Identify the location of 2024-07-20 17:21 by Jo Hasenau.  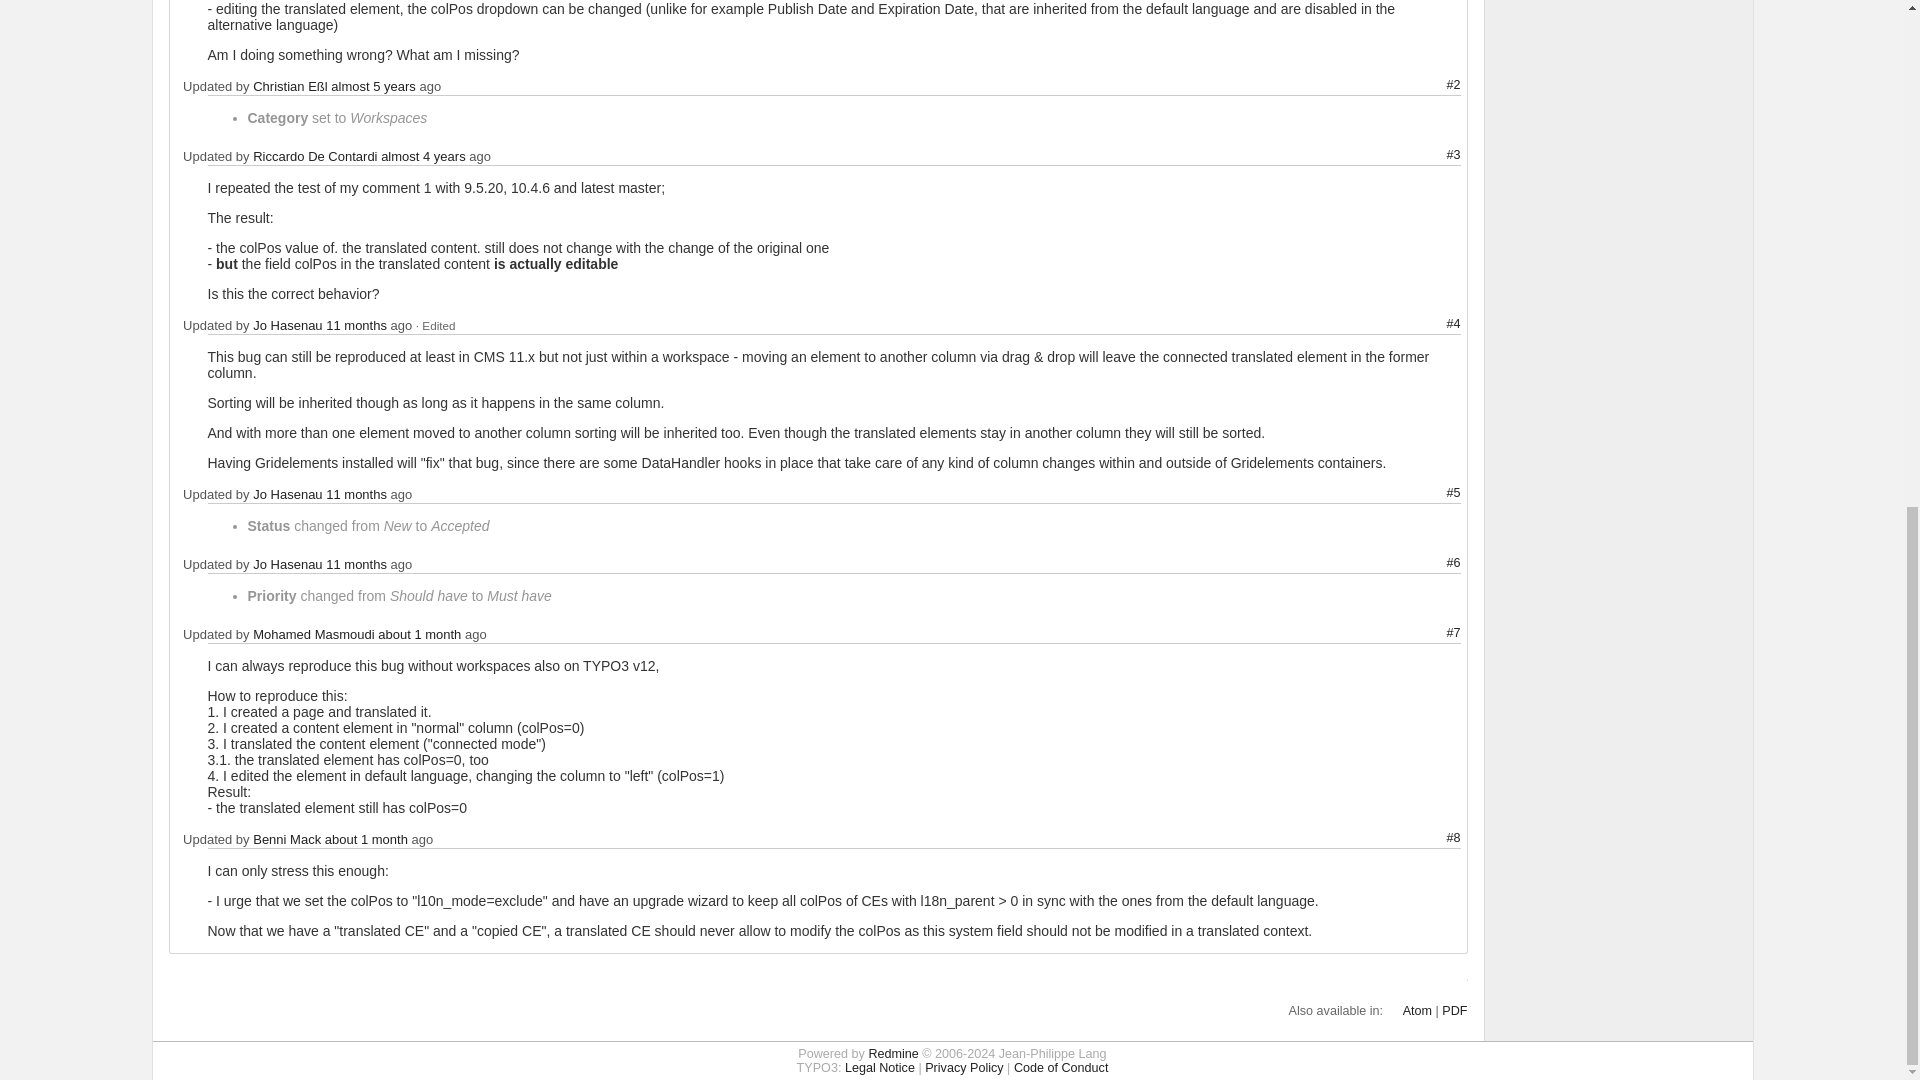
(436, 324).